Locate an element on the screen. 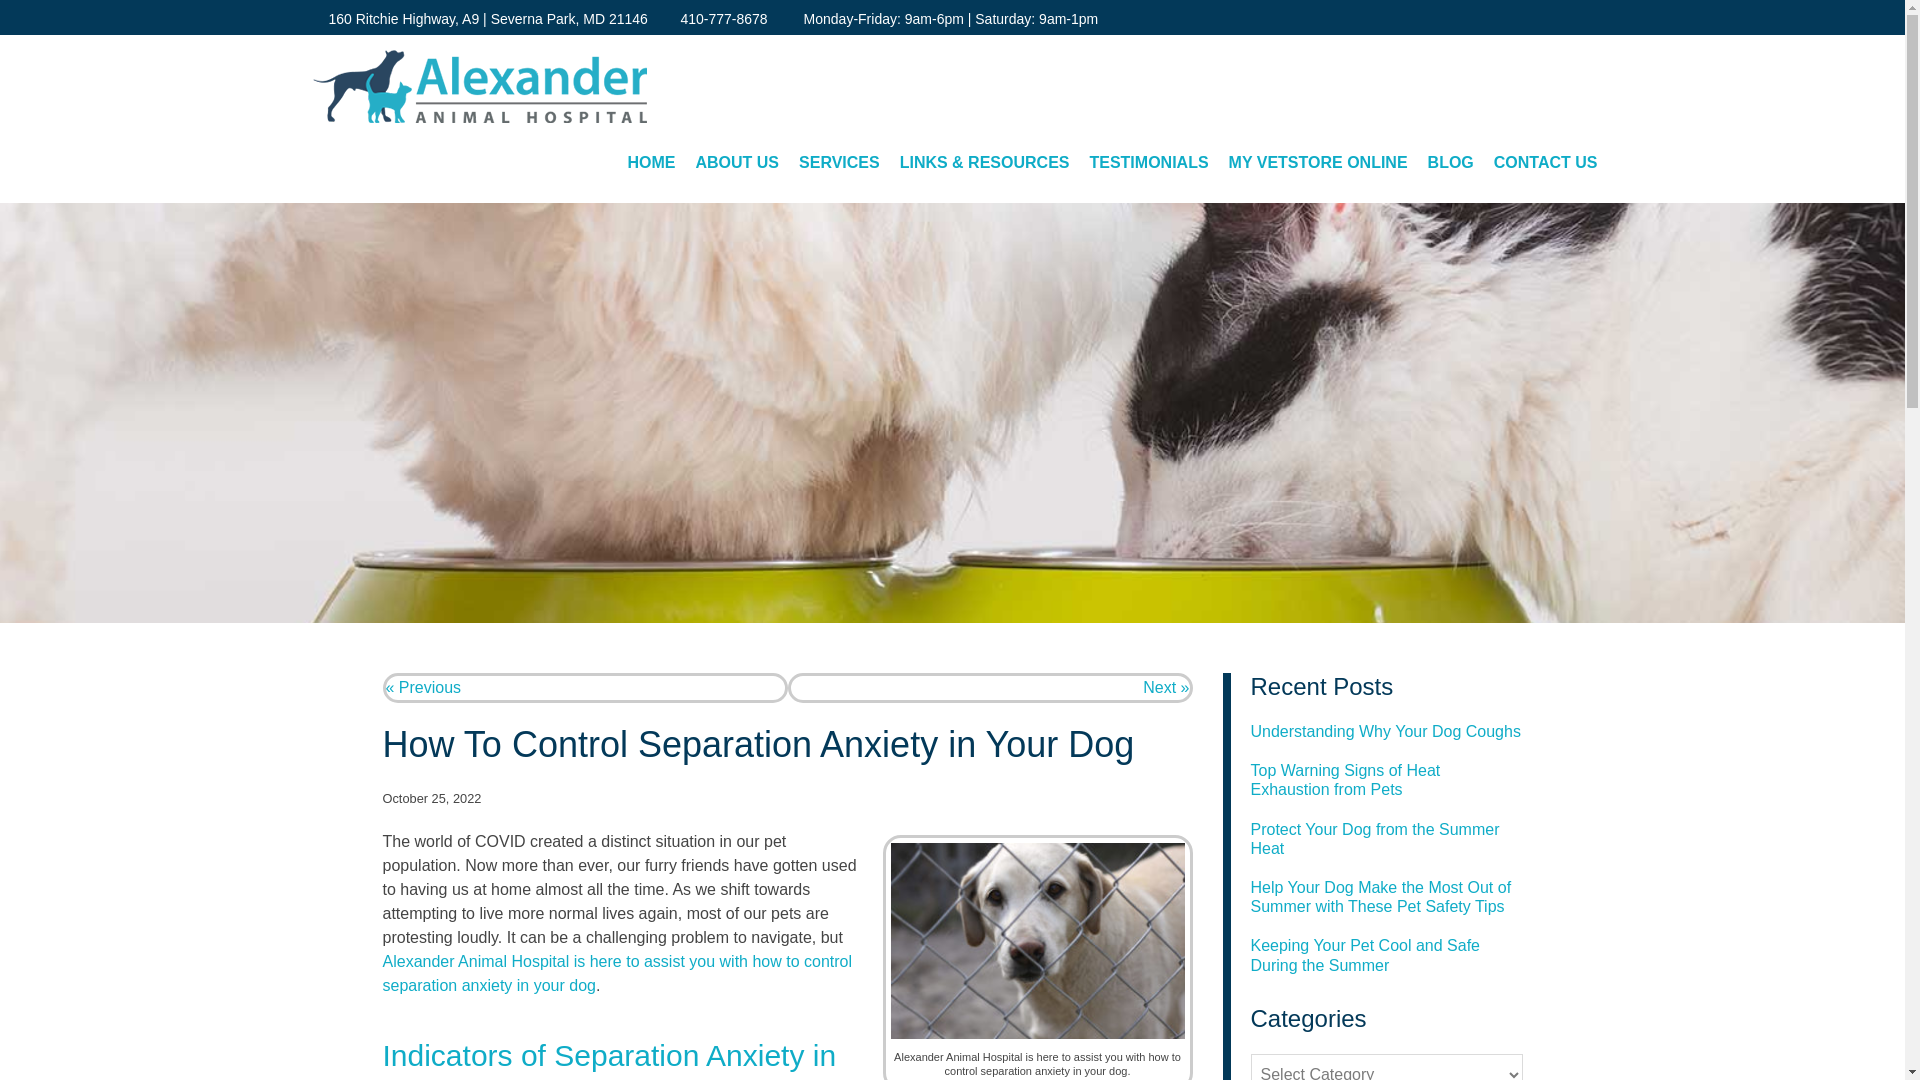  HOME is located at coordinates (650, 162).